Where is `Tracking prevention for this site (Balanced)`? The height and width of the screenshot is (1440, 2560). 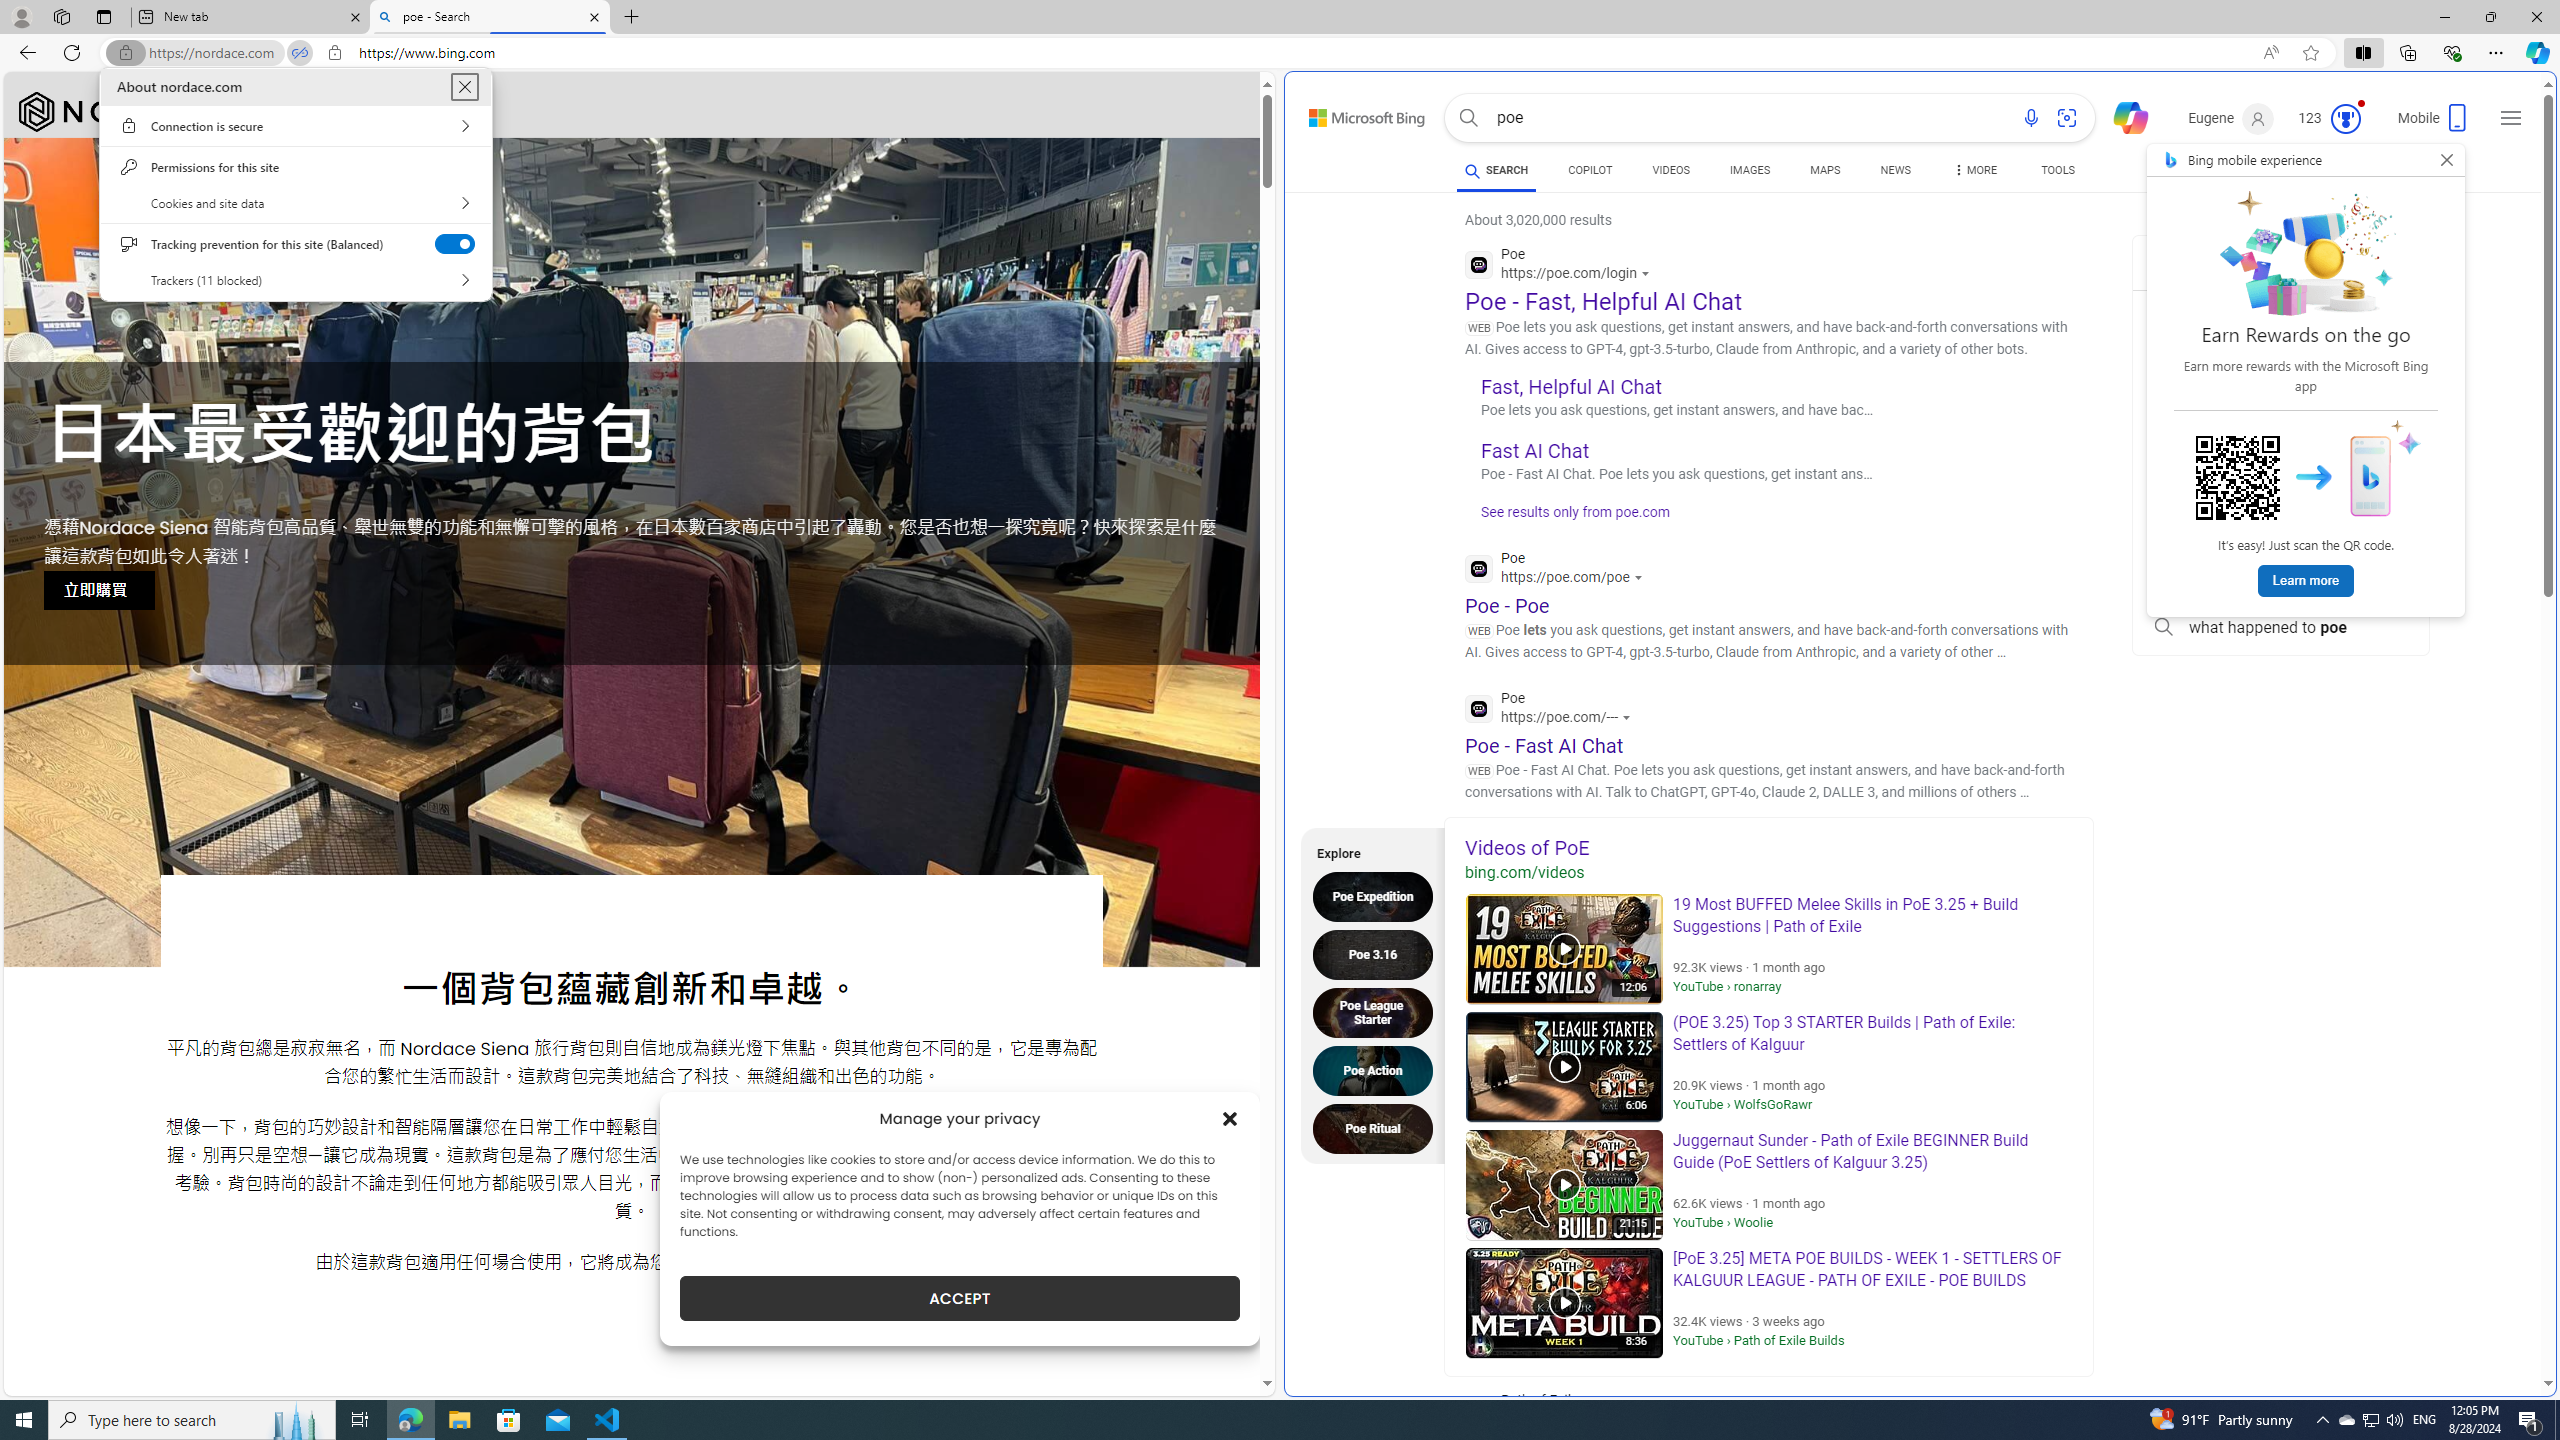
Tracking prevention for this site (Balanced) is located at coordinates (456, 243).